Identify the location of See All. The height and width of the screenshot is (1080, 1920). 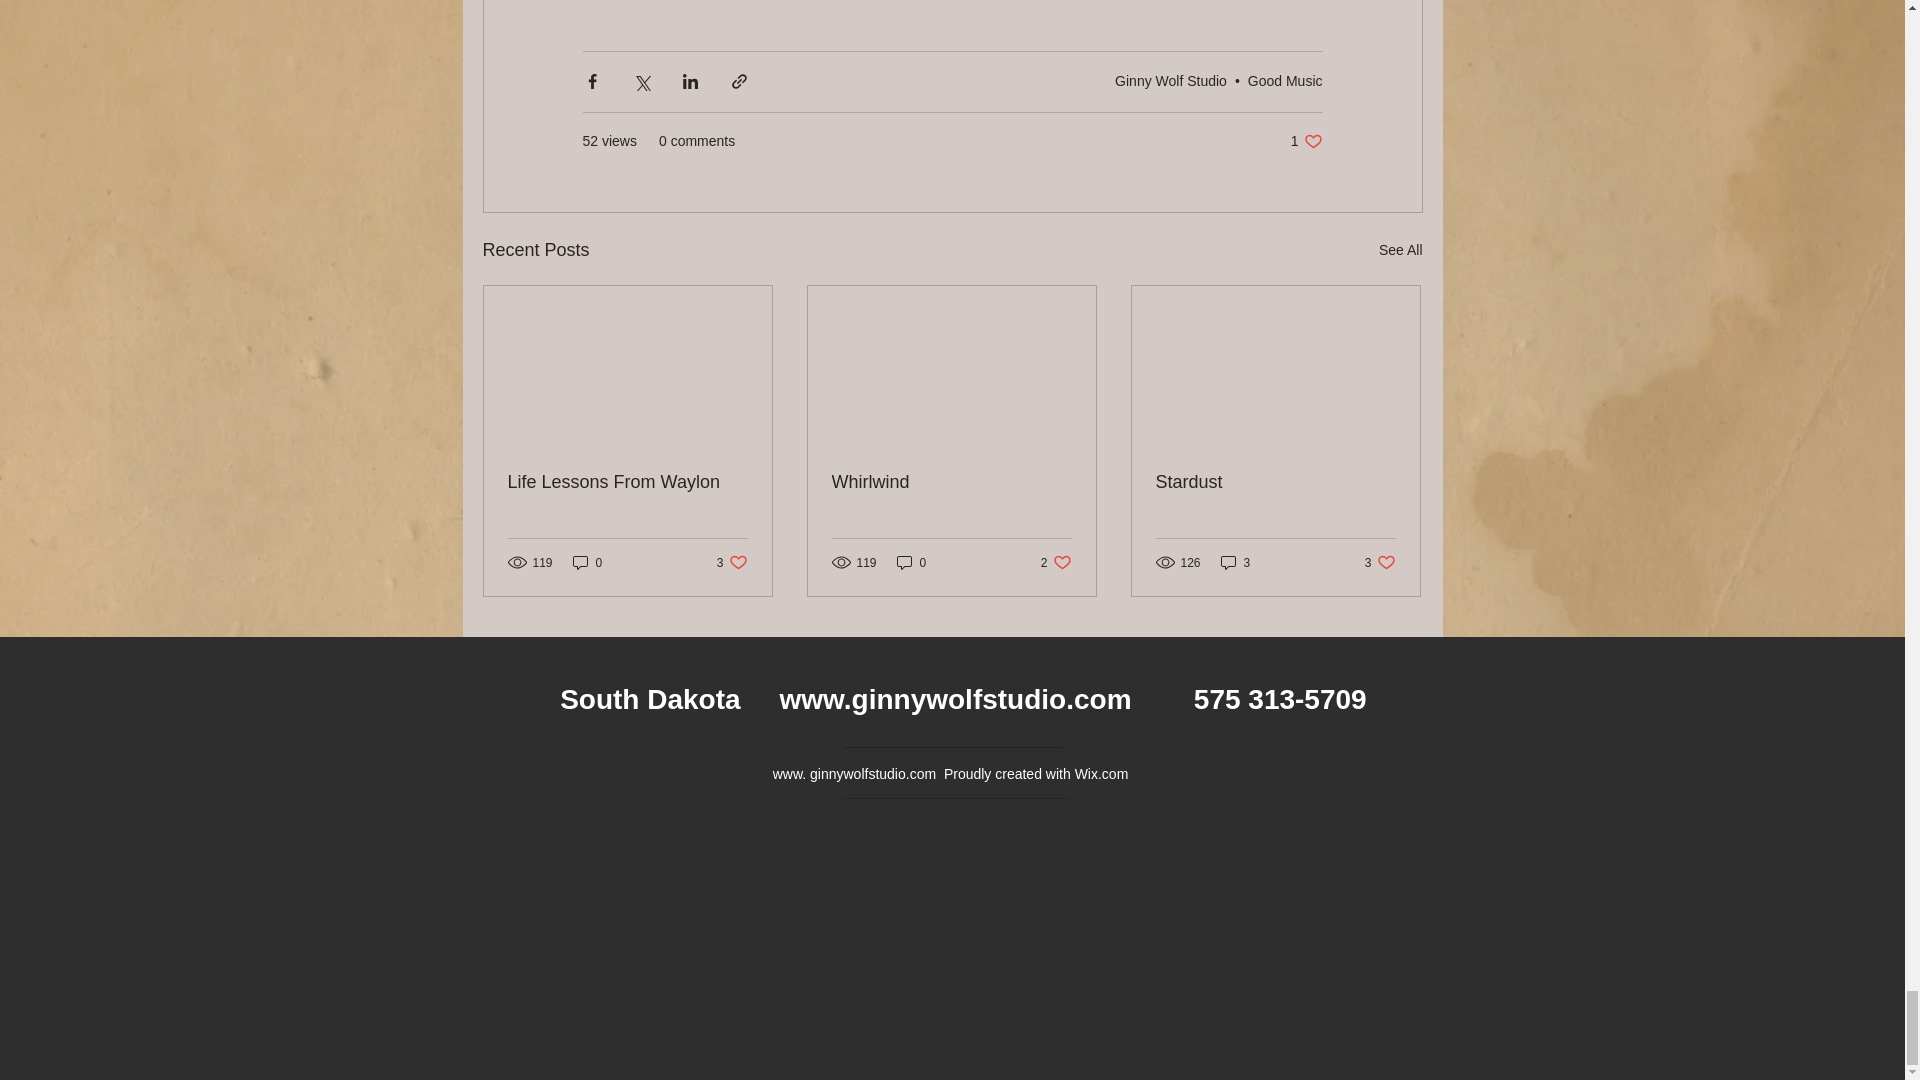
(587, 562).